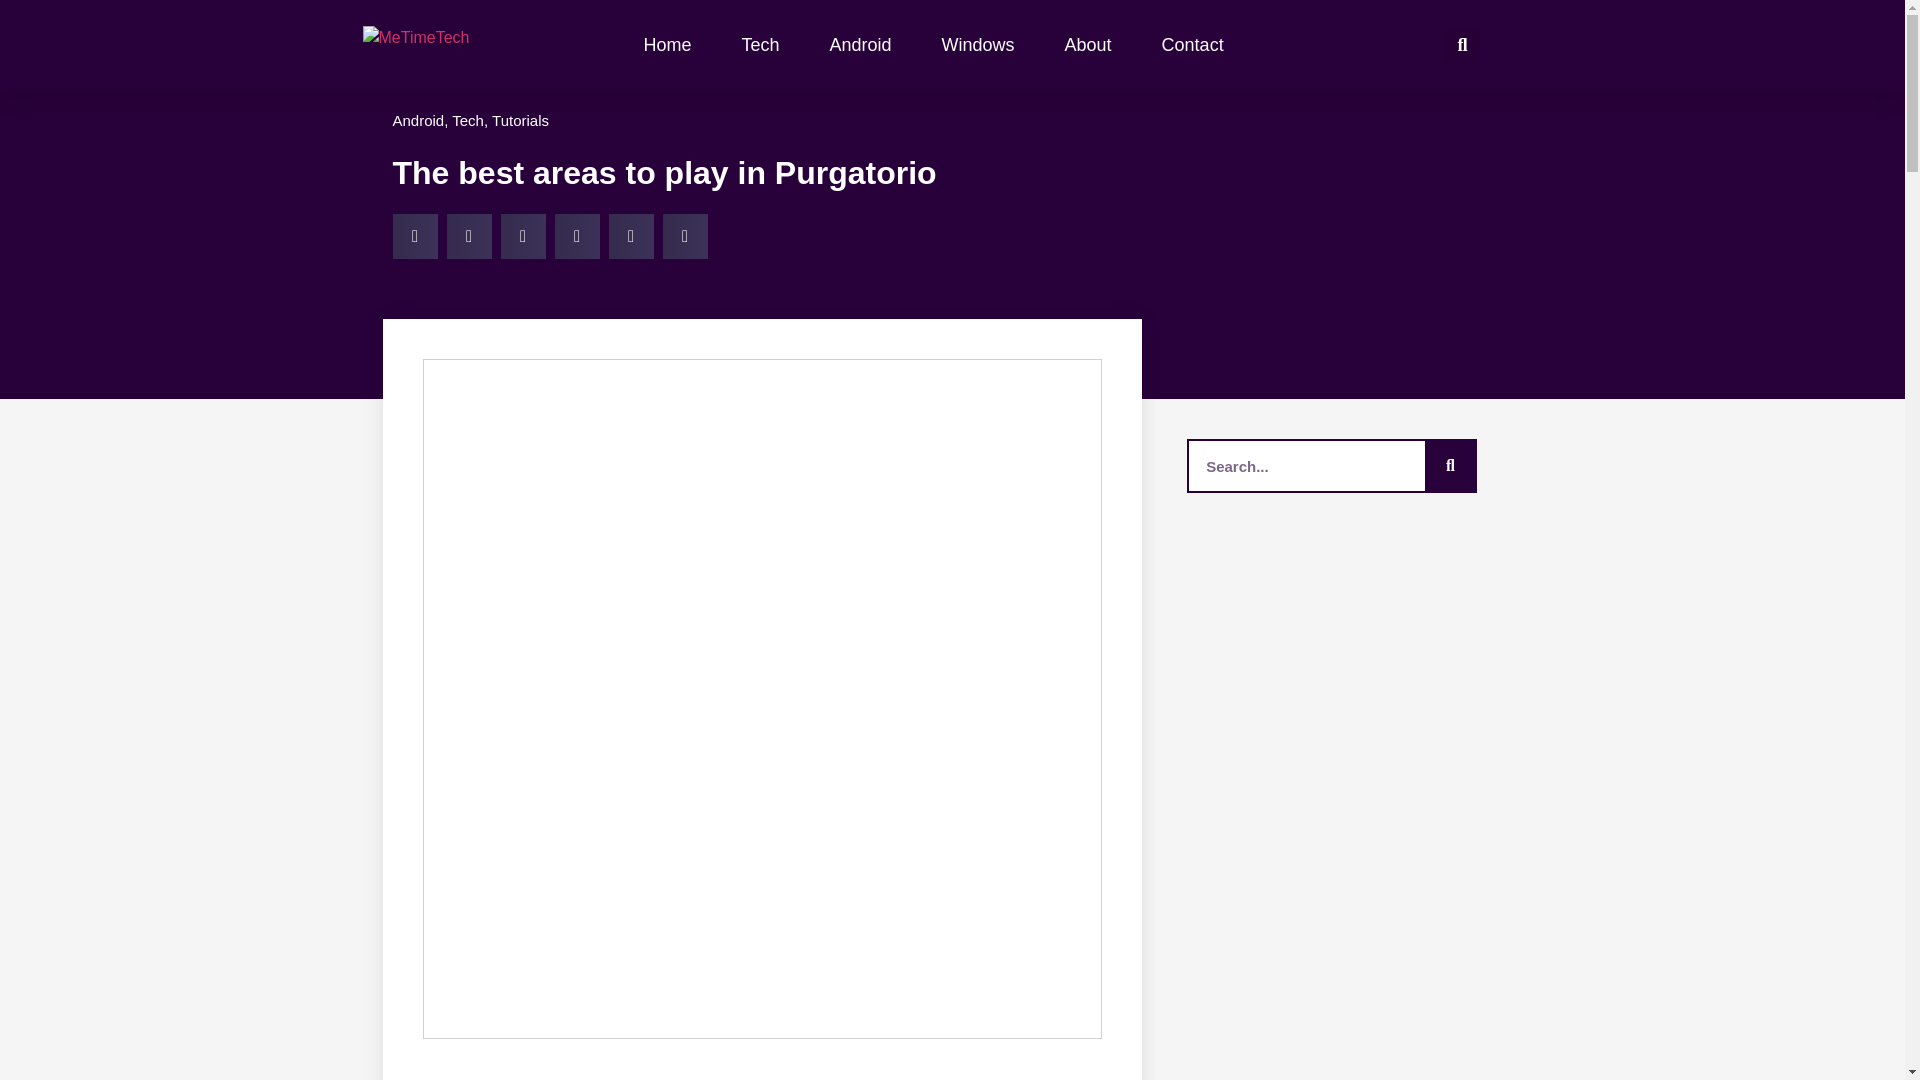 The image size is (1920, 1080). What do you see at coordinates (467, 120) in the screenshot?
I see `Tech` at bounding box center [467, 120].